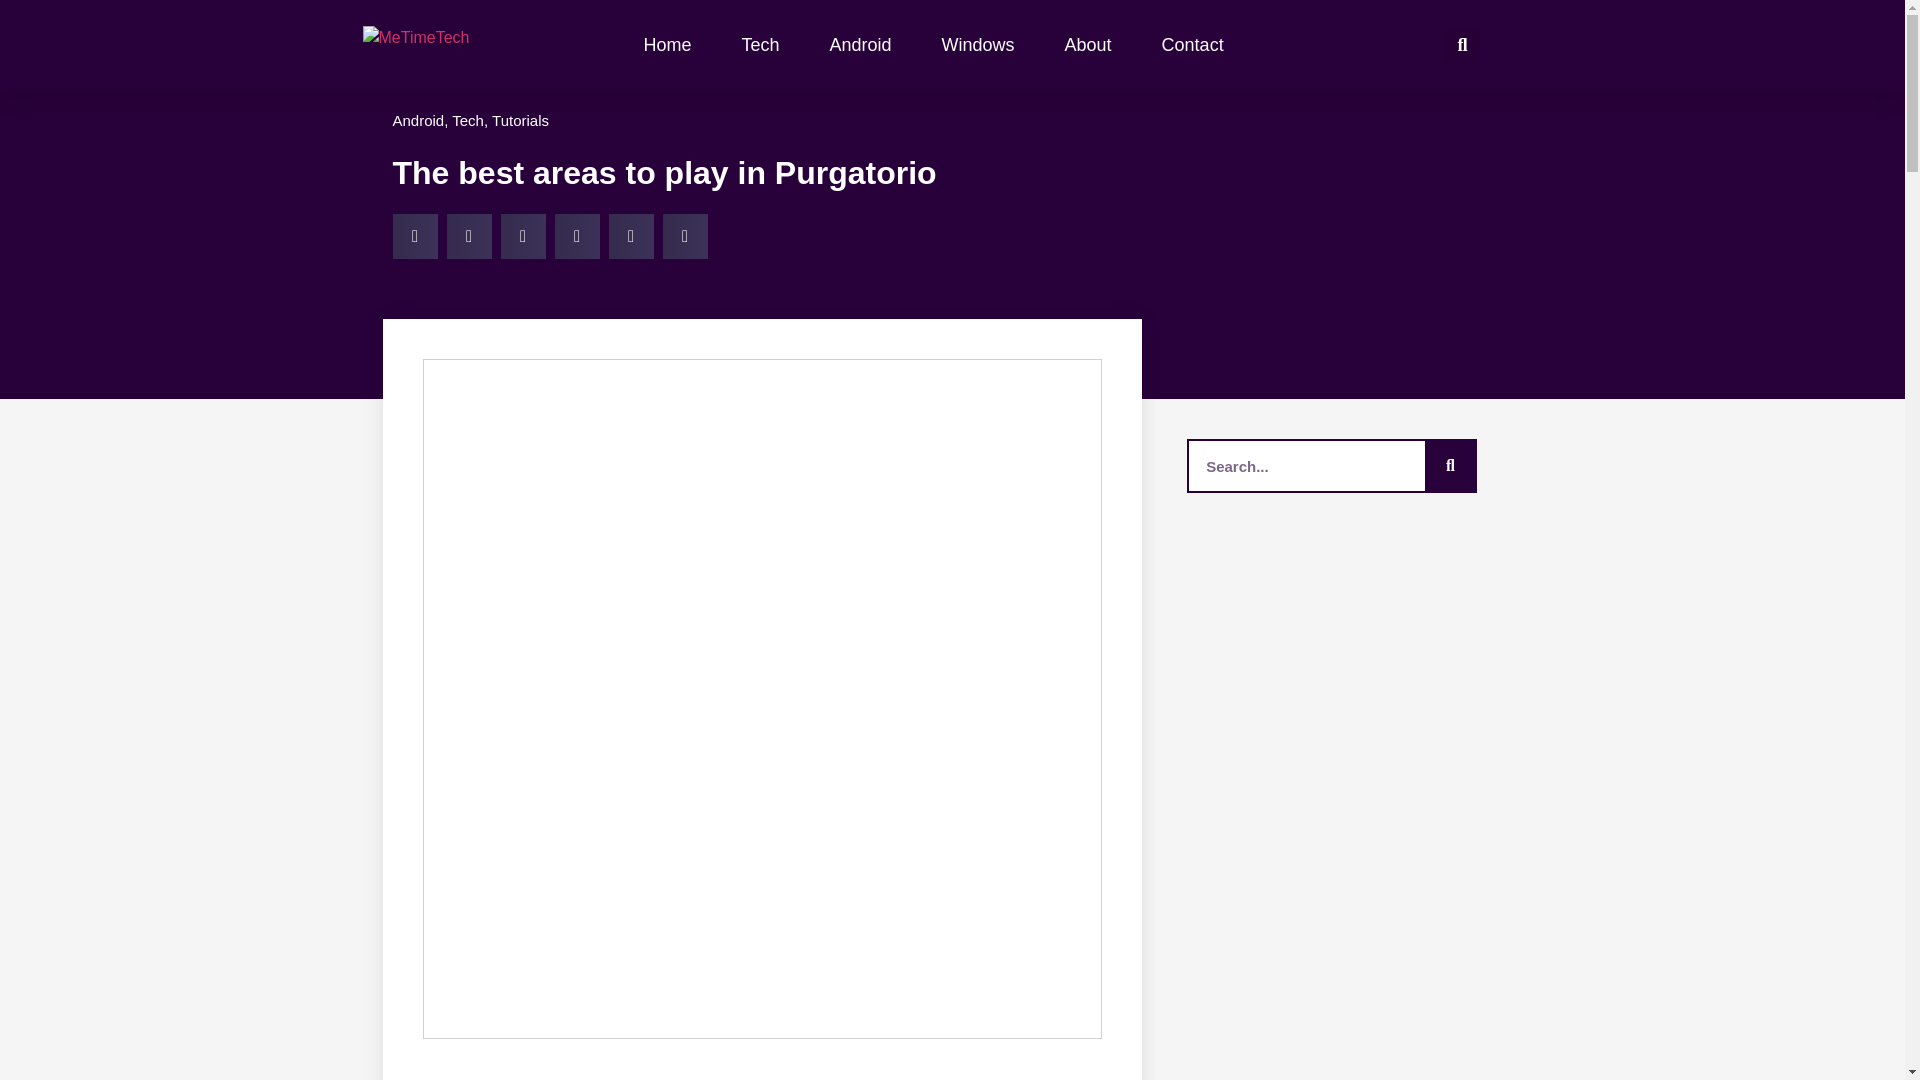 The image size is (1920, 1080). What do you see at coordinates (467, 120) in the screenshot?
I see `Tech` at bounding box center [467, 120].